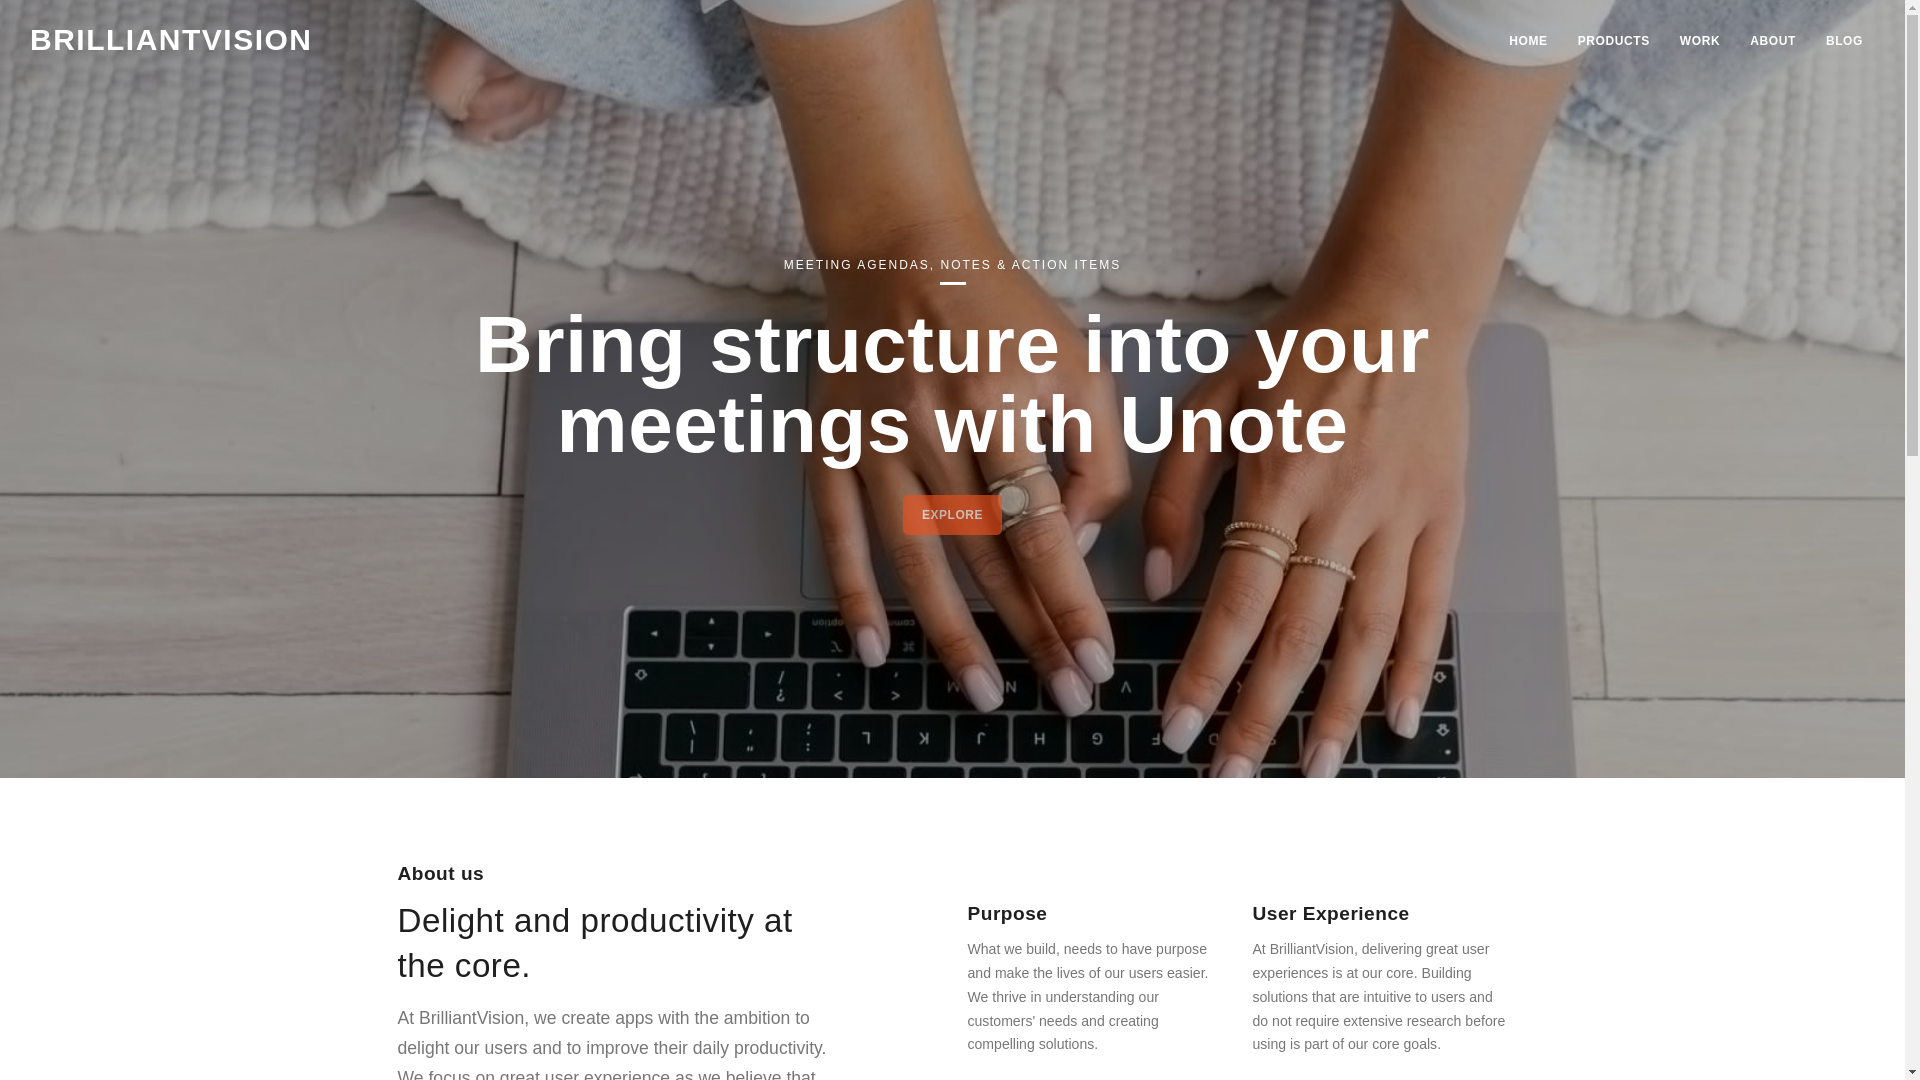 This screenshot has width=1920, height=1080. I want to click on PRODUCTS, so click(1614, 40).